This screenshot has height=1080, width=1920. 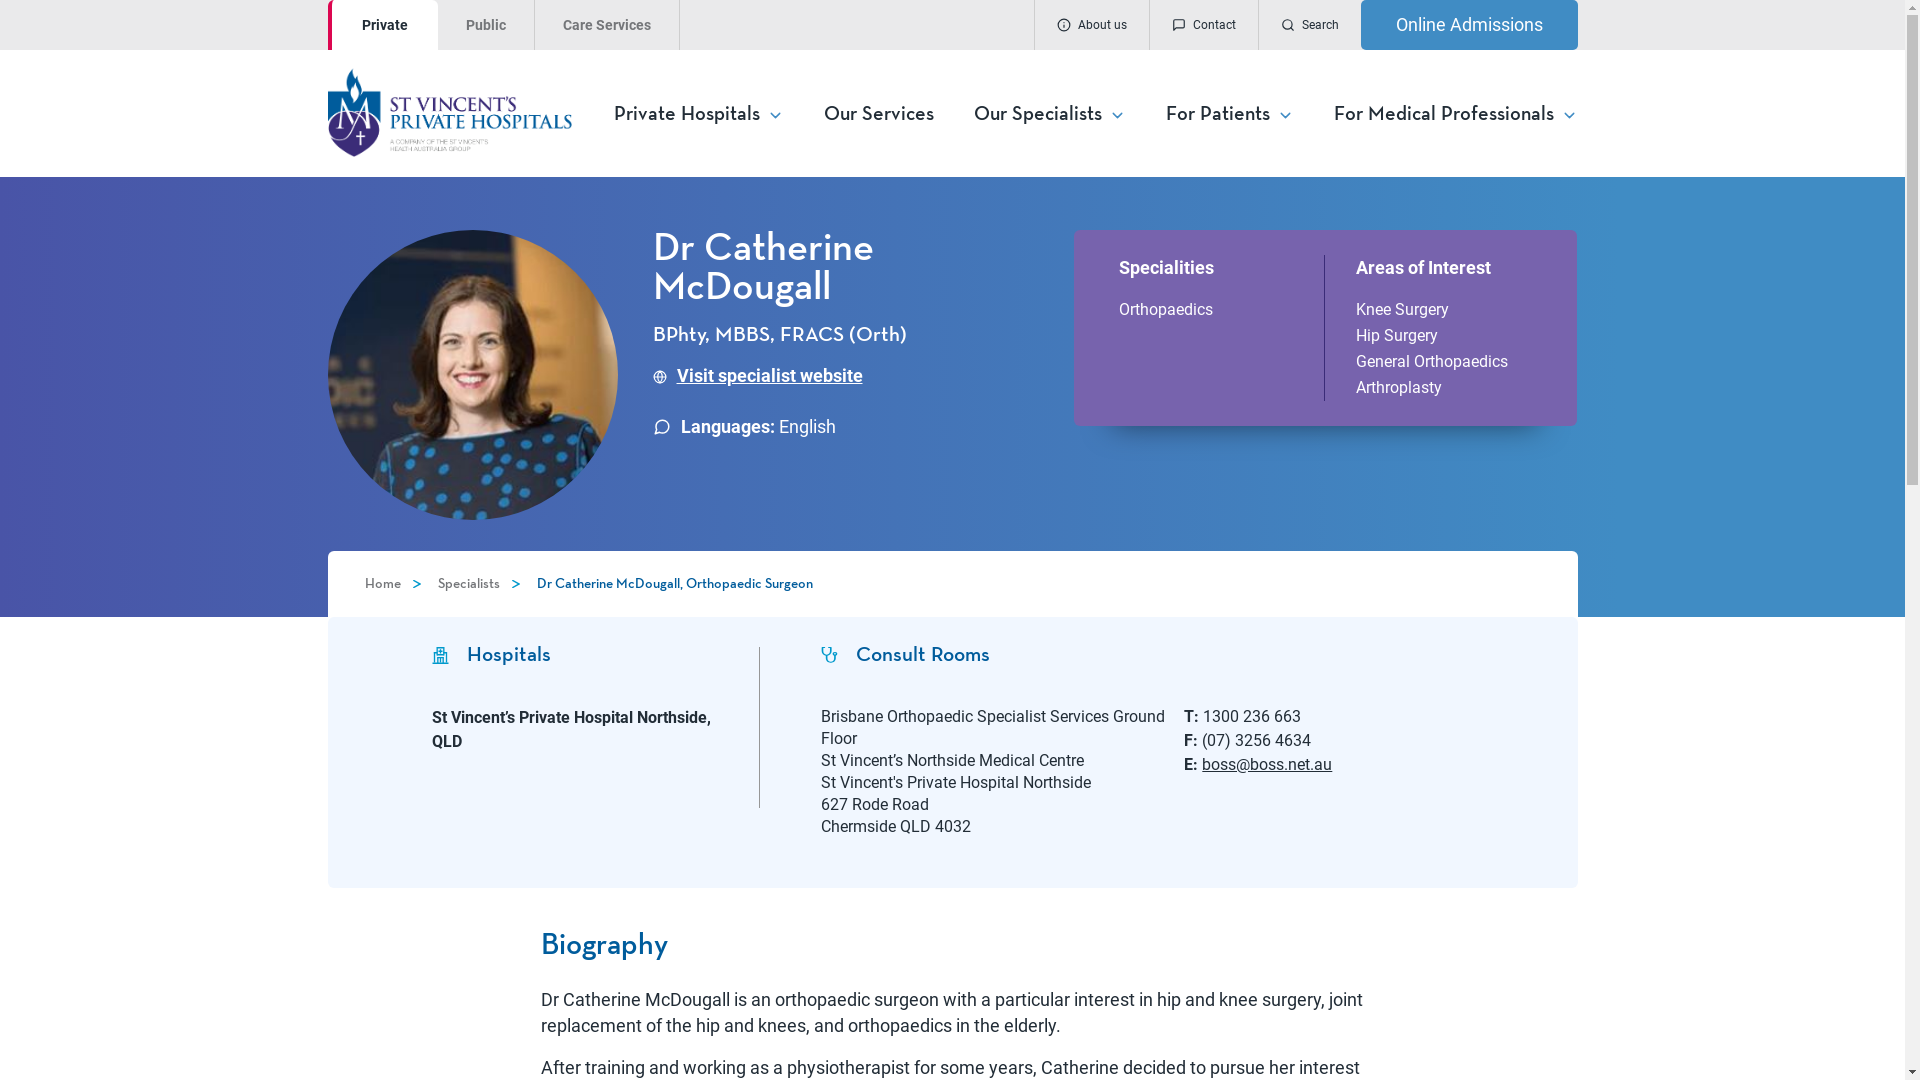 I want to click on Hospitals, so click(x=581, y=656).